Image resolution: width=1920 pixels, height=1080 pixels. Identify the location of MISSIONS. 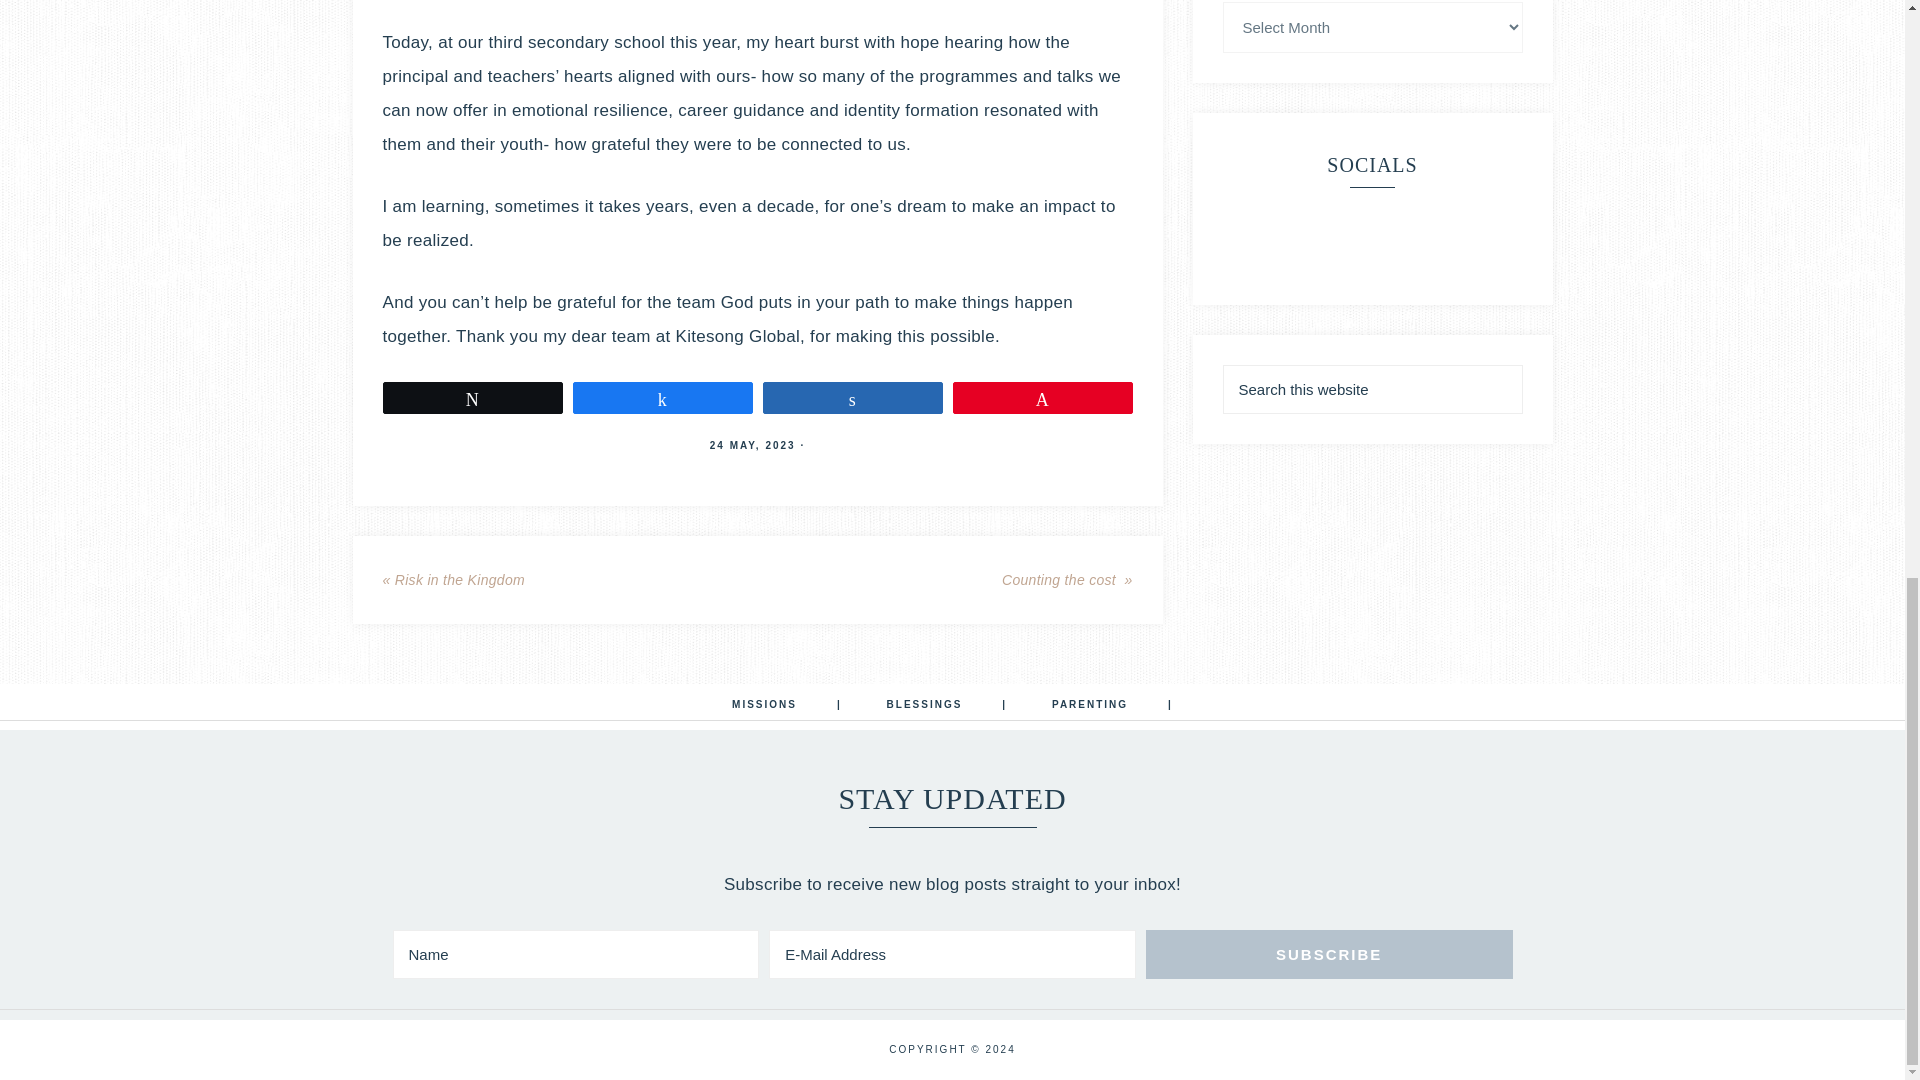
(787, 706).